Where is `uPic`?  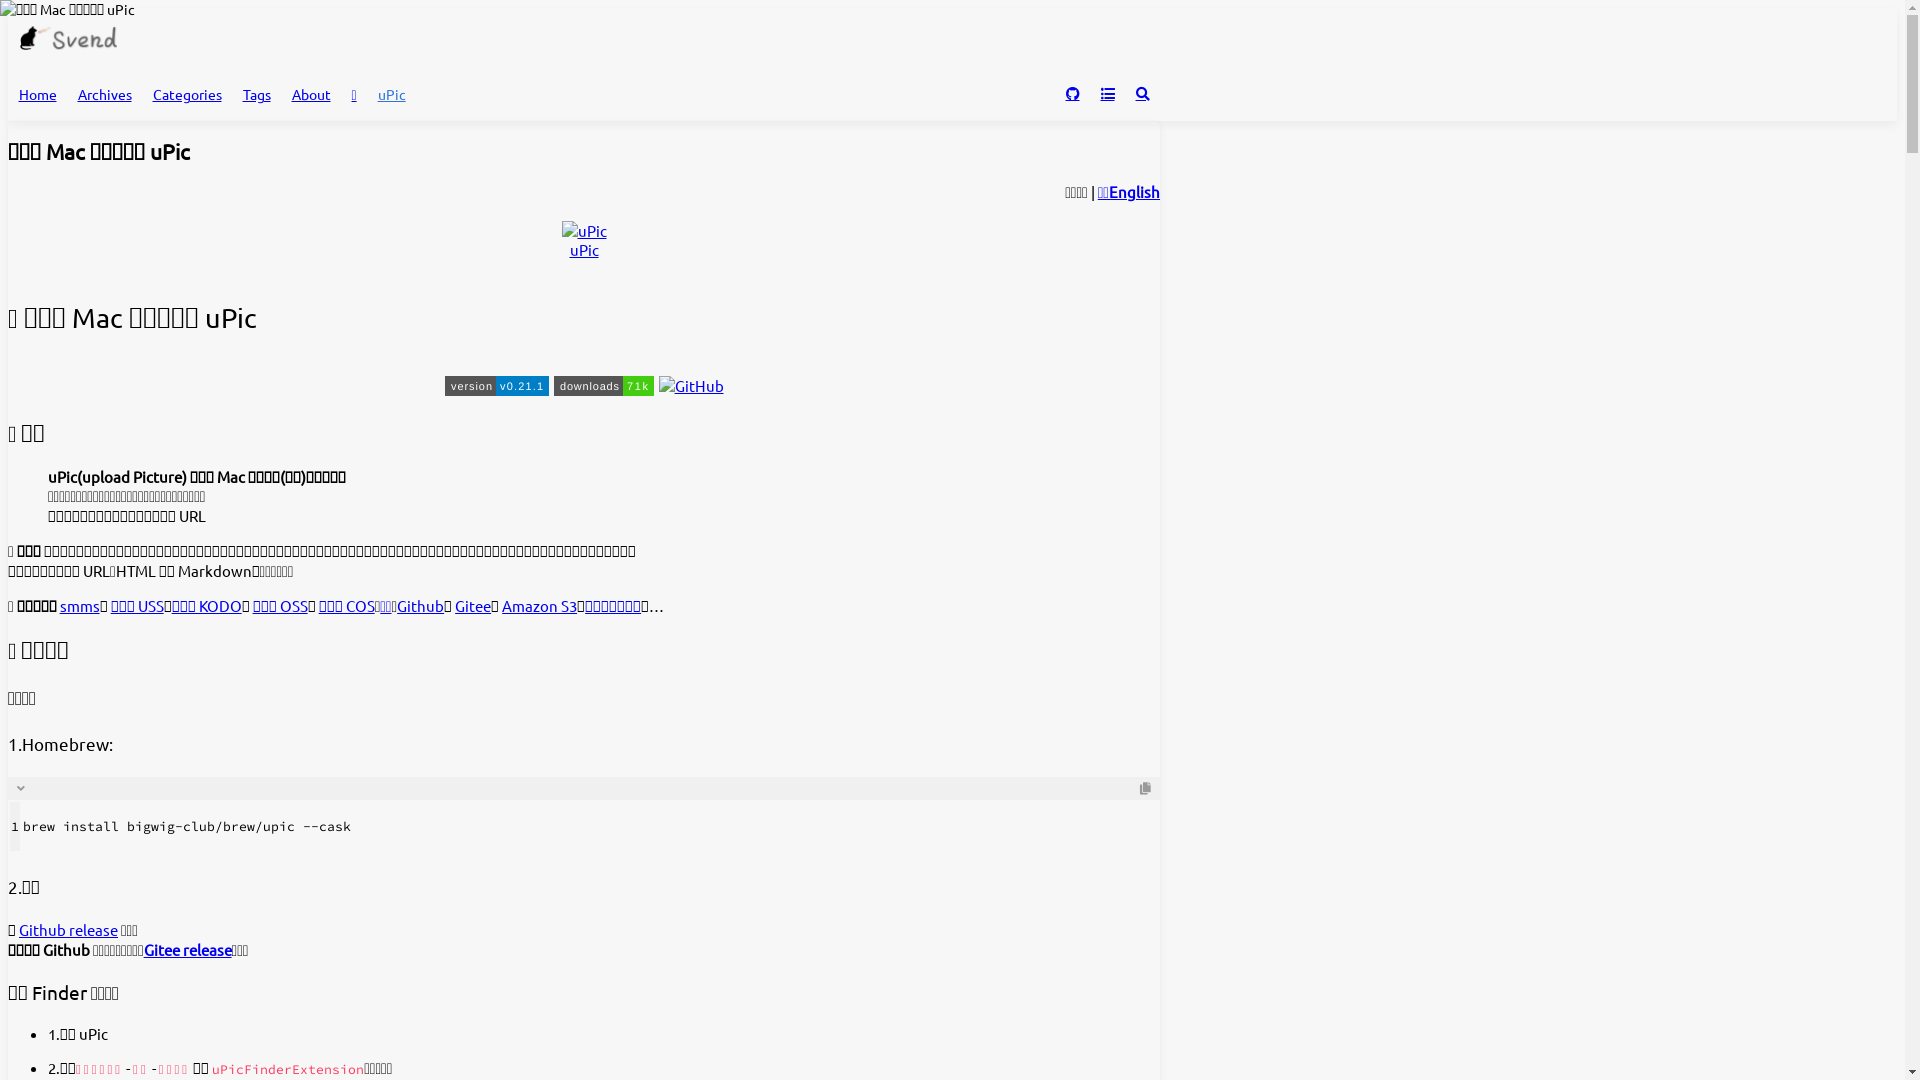
uPic is located at coordinates (584, 250).